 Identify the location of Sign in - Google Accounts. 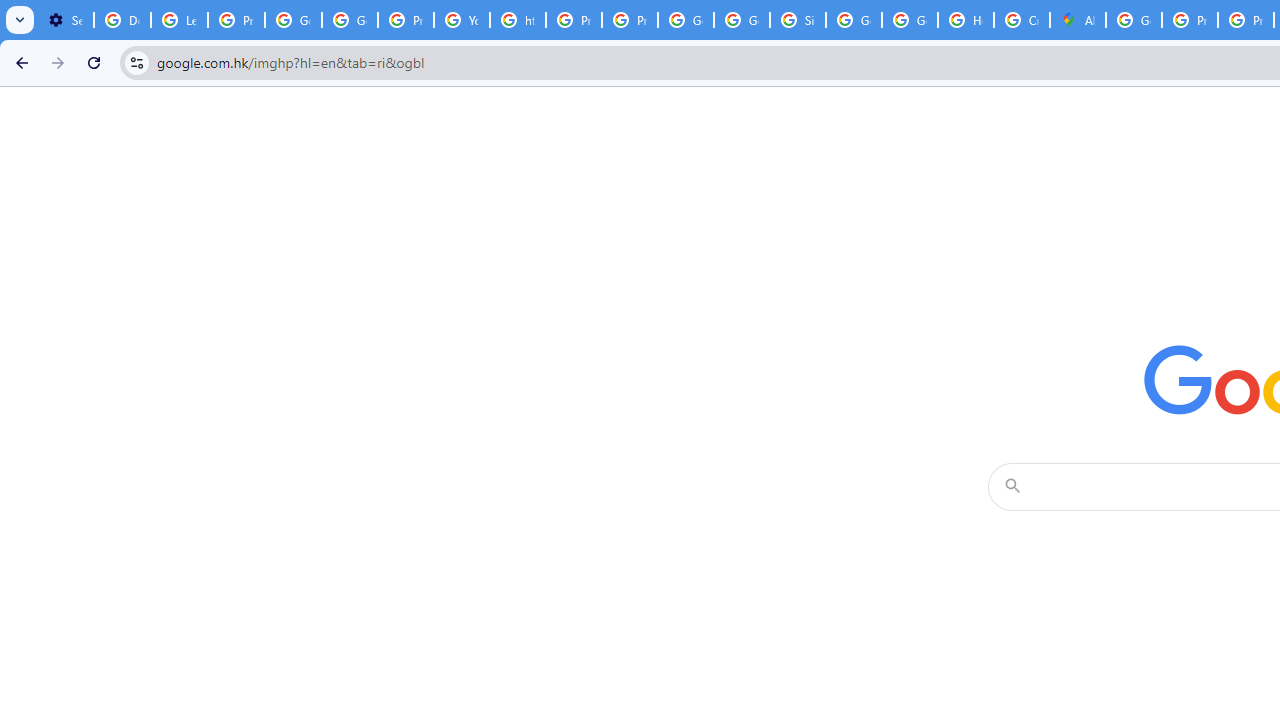
(798, 20).